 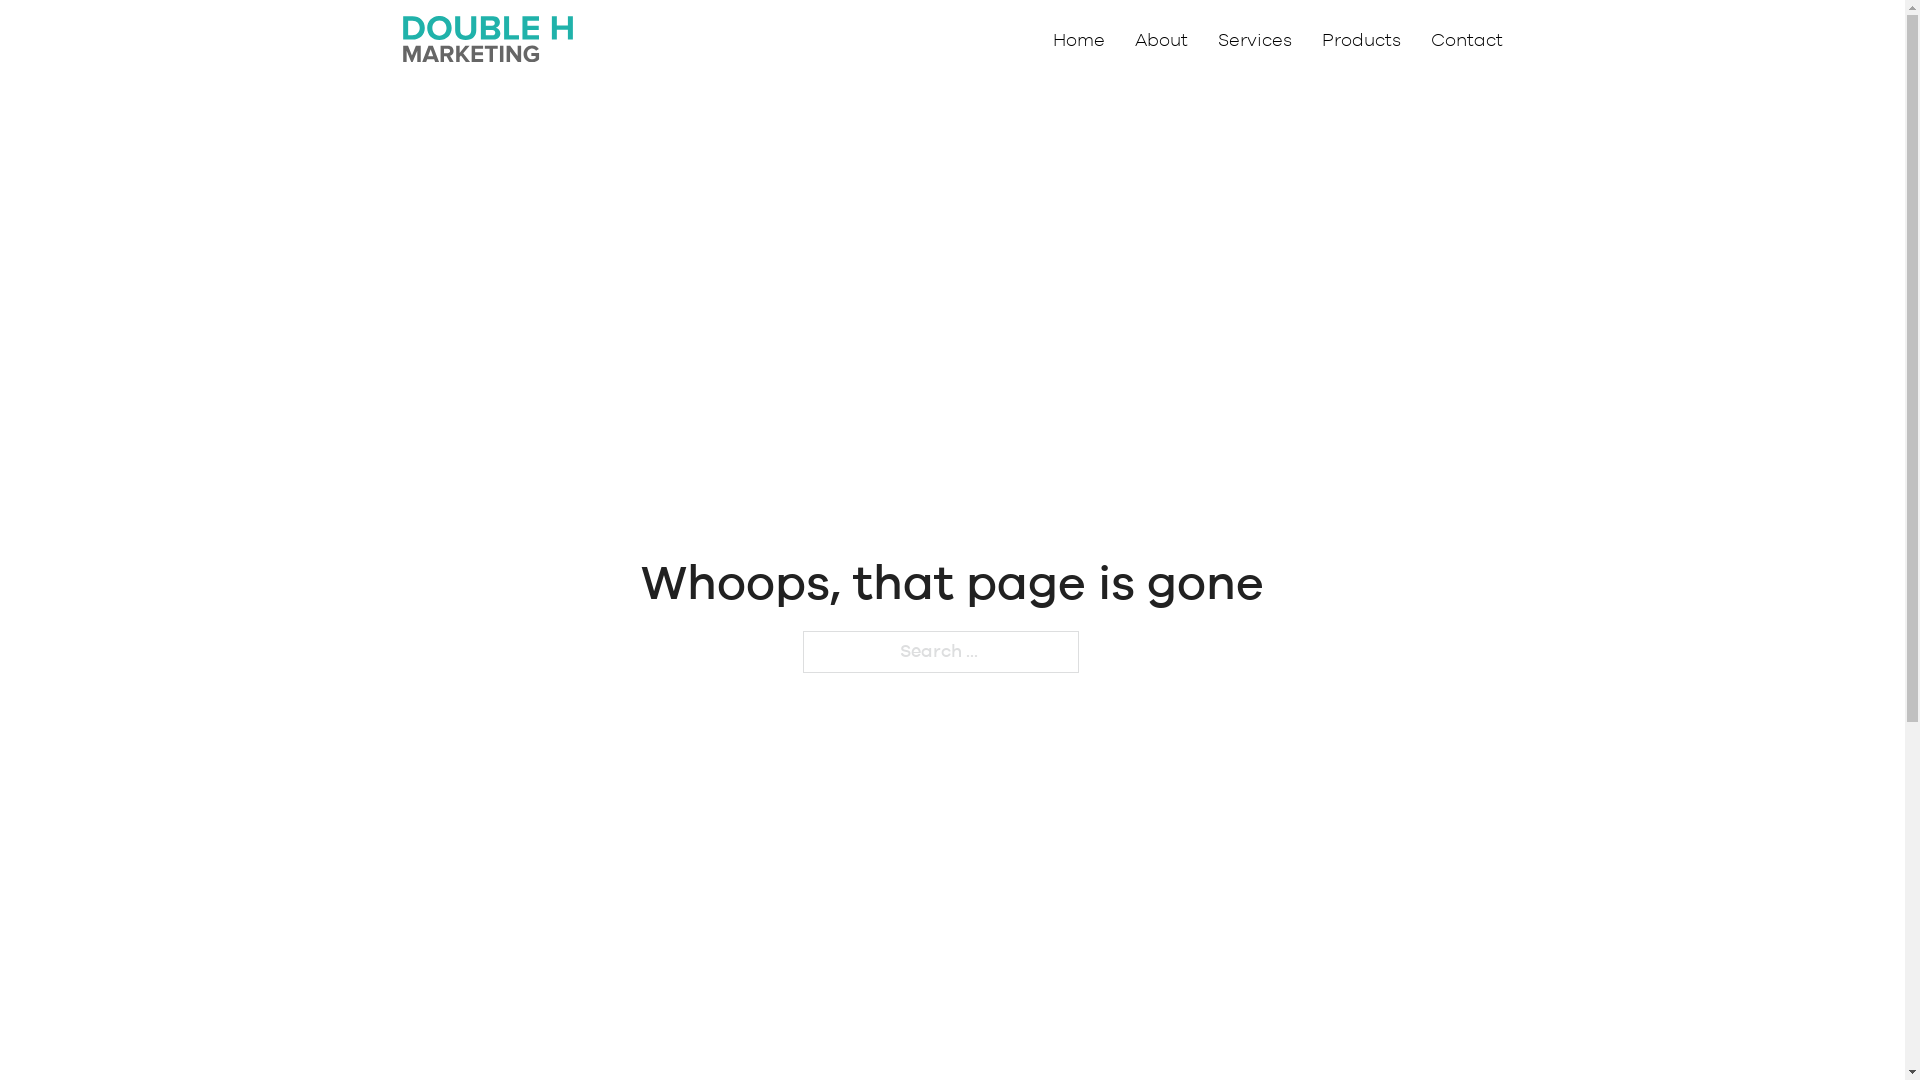 What do you see at coordinates (1078, 42) in the screenshot?
I see `Home` at bounding box center [1078, 42].